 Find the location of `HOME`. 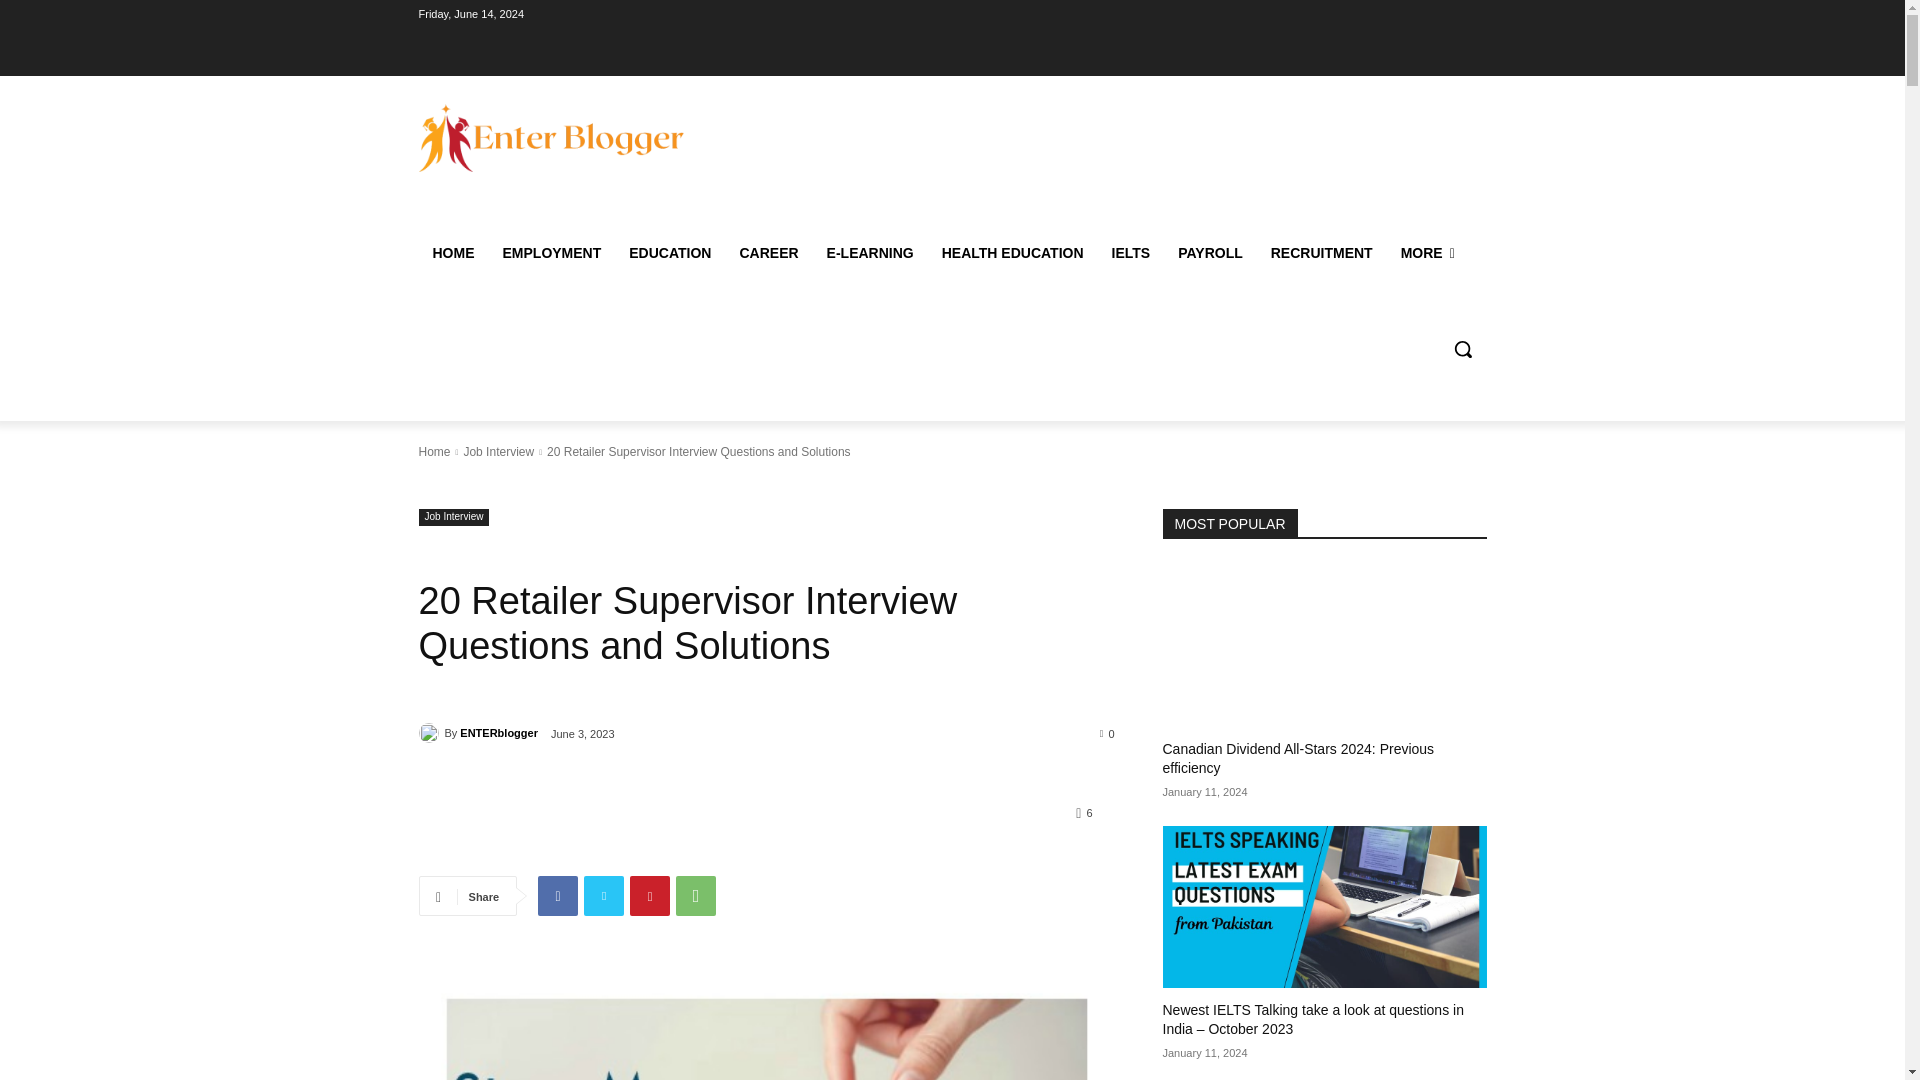

HOME is located at coordinates (452, 252).